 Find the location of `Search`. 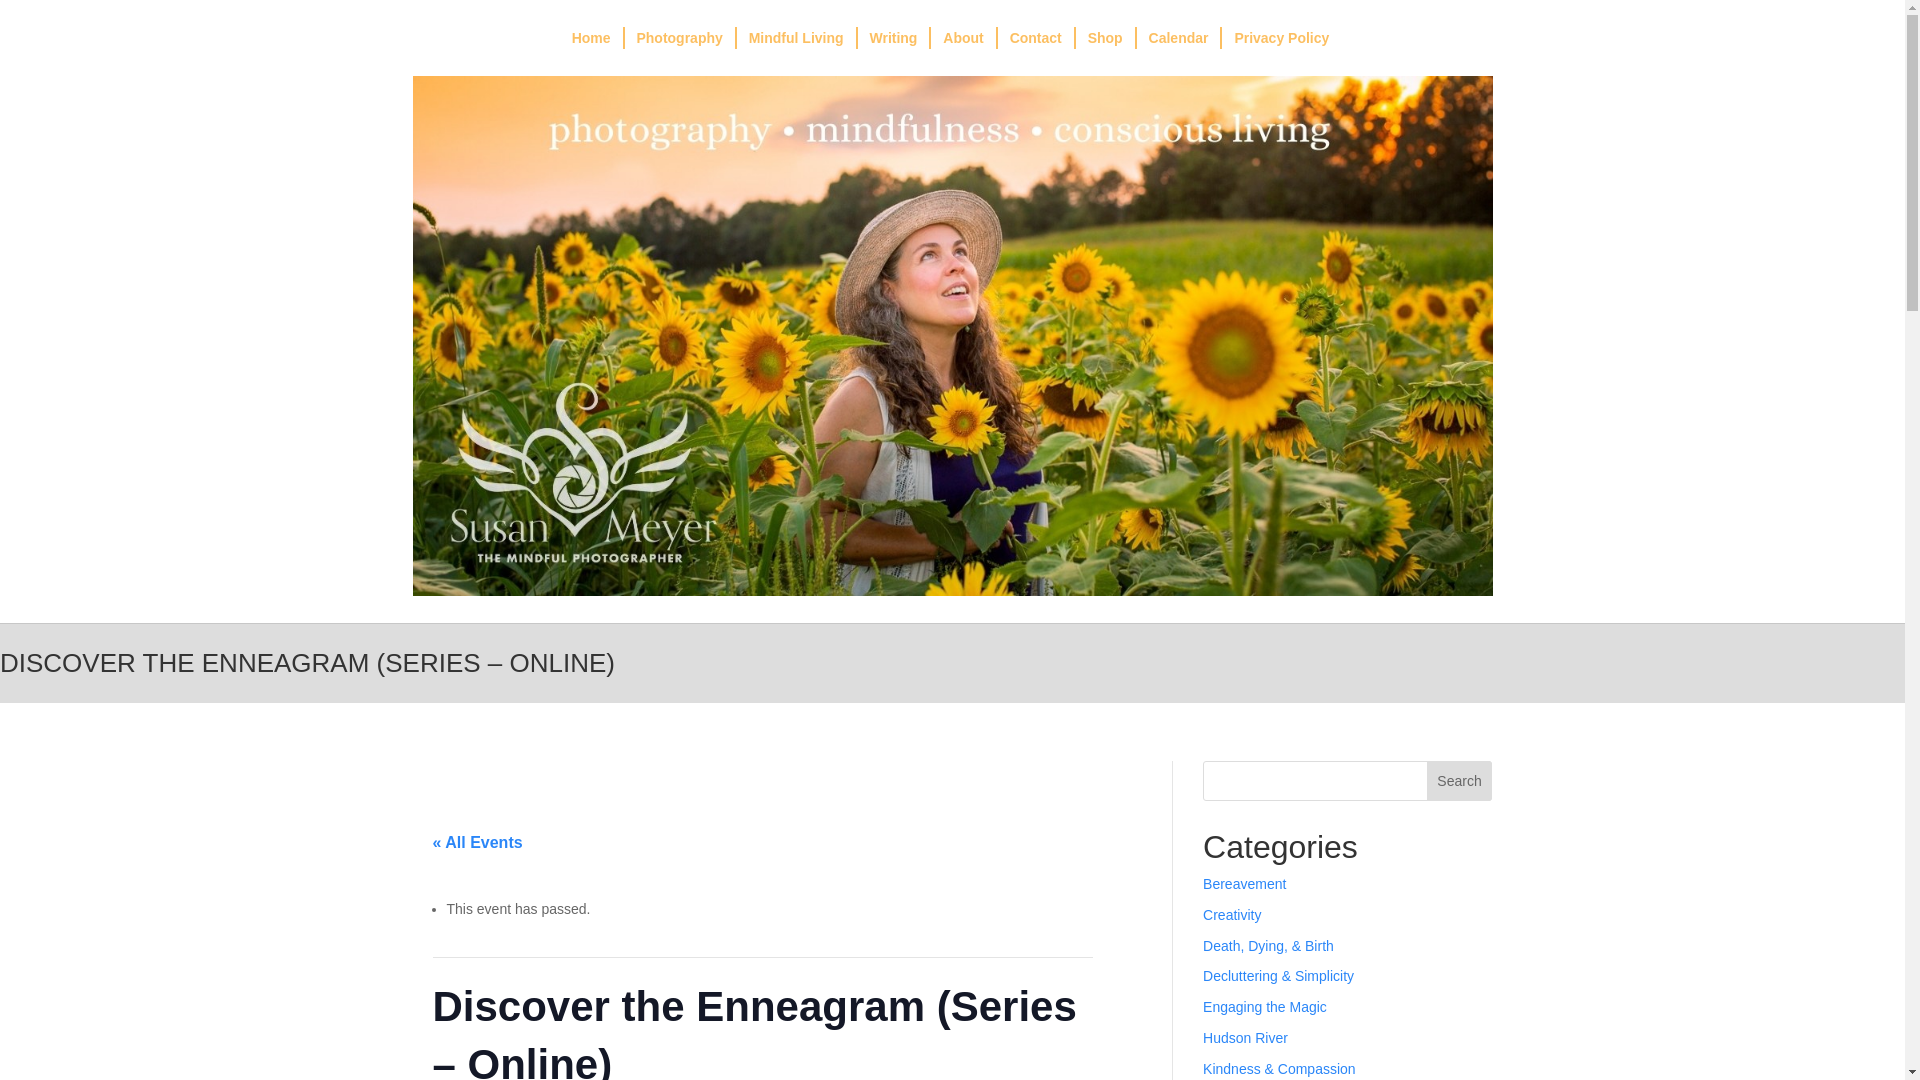

Search is located at coordinates (1460, 781).